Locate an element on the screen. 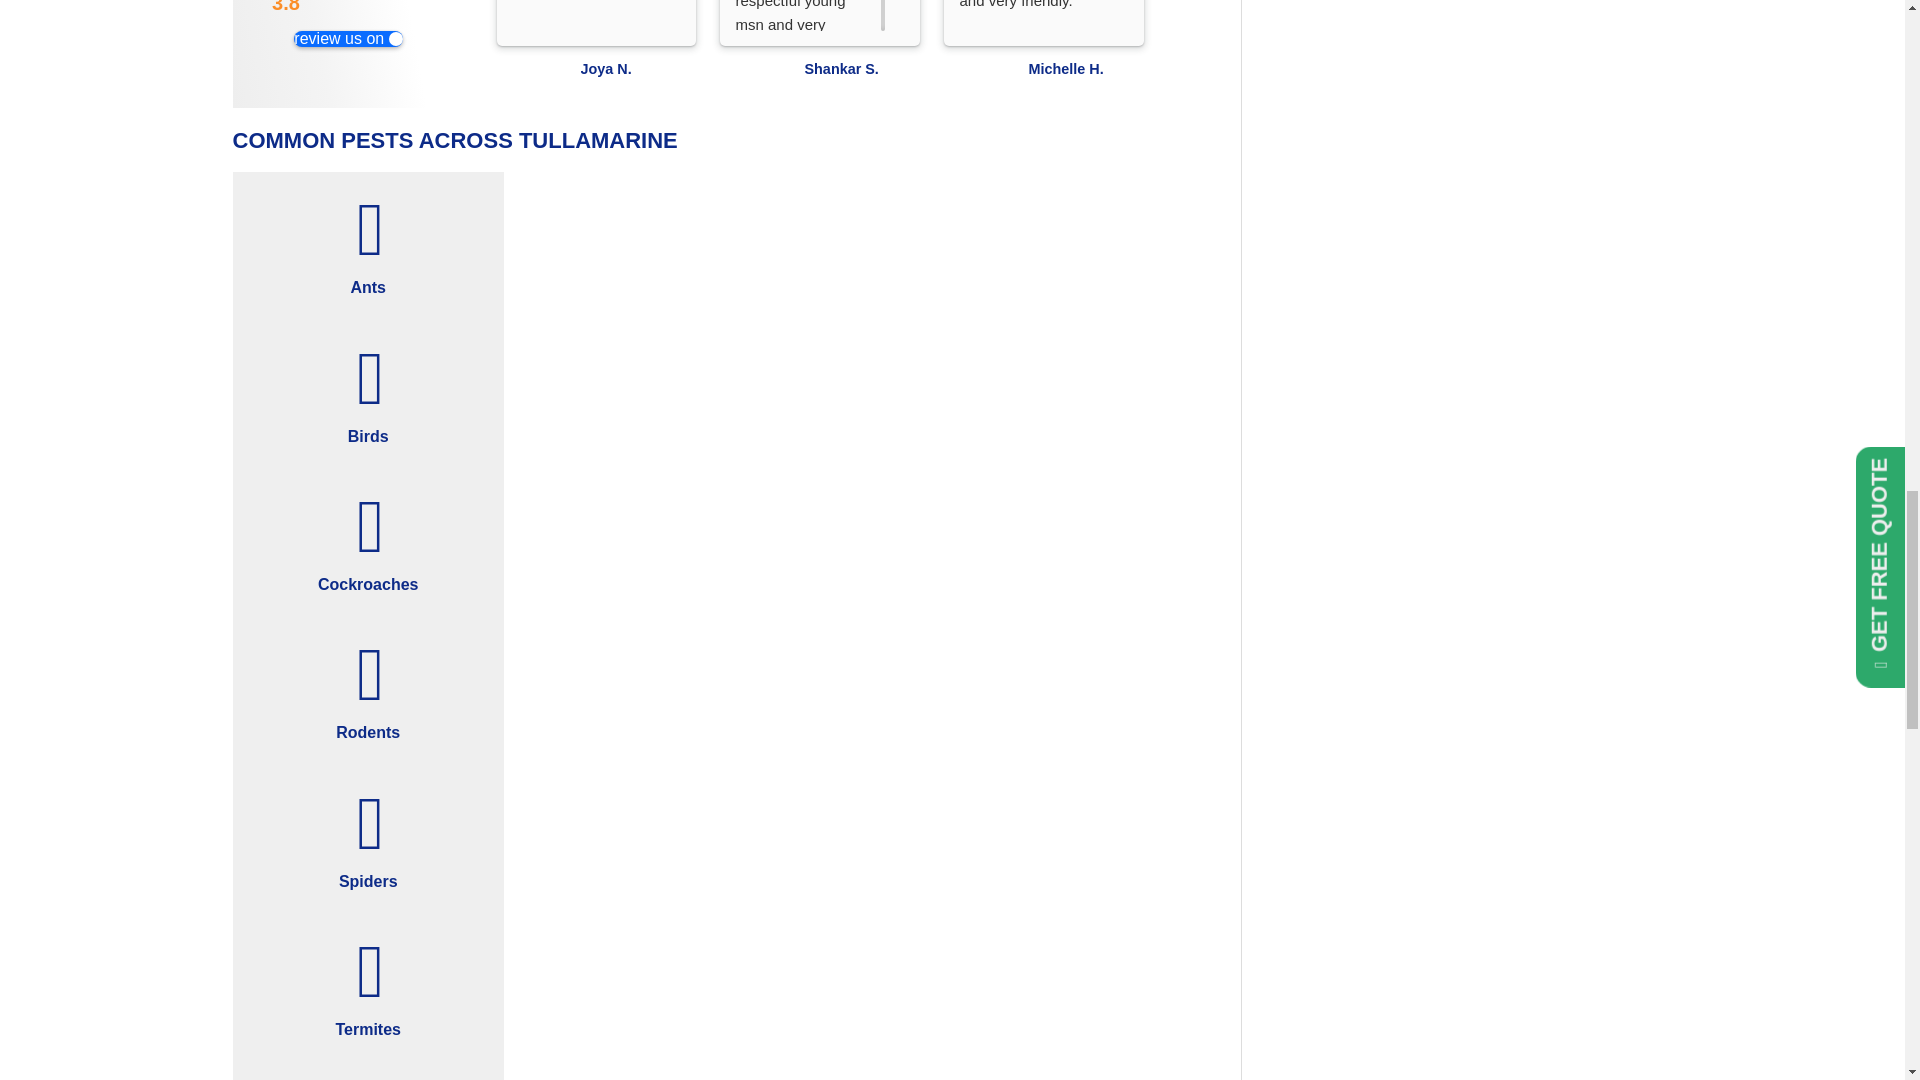 Image resolution: width=1920 pixels, height=1080 pixels. Matt is located at coordinates (1758, 68).